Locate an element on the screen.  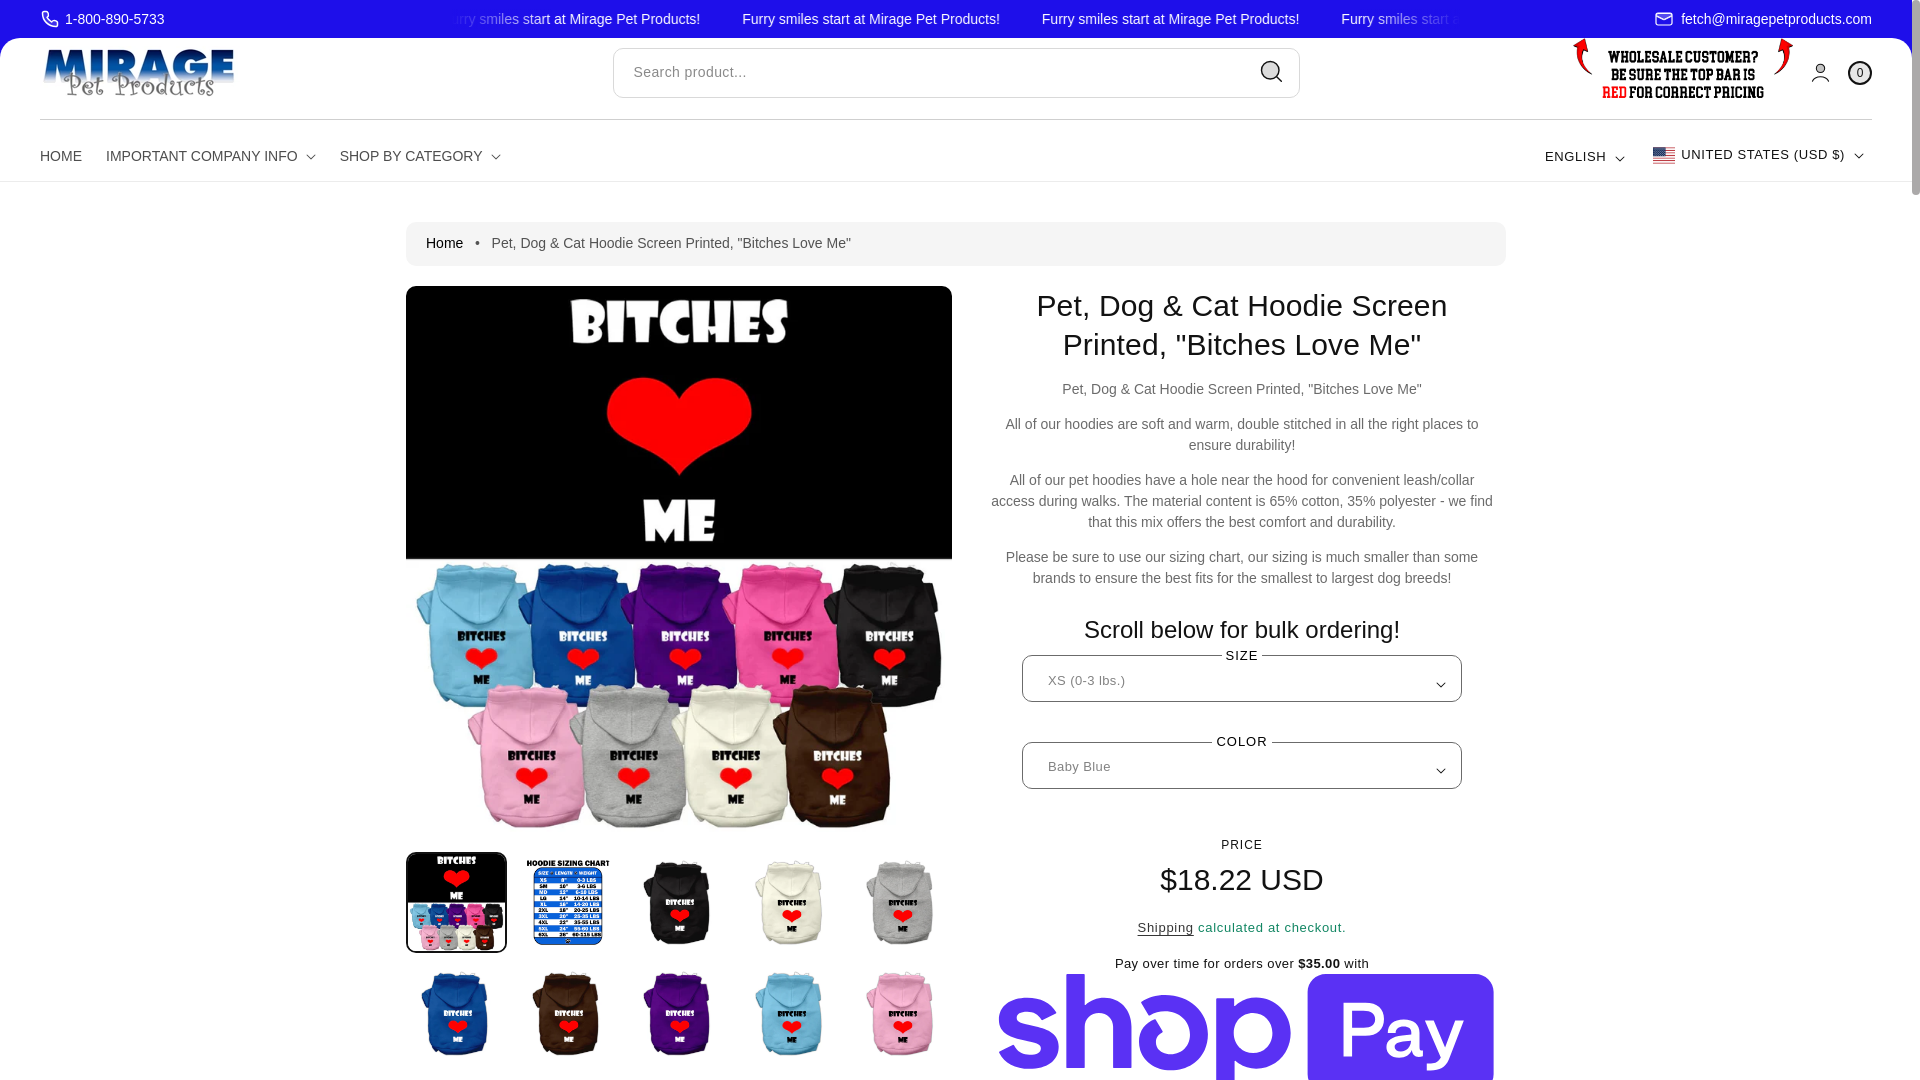
IMPORTANT COMPANY INFO is located at coordinates (211, 156).